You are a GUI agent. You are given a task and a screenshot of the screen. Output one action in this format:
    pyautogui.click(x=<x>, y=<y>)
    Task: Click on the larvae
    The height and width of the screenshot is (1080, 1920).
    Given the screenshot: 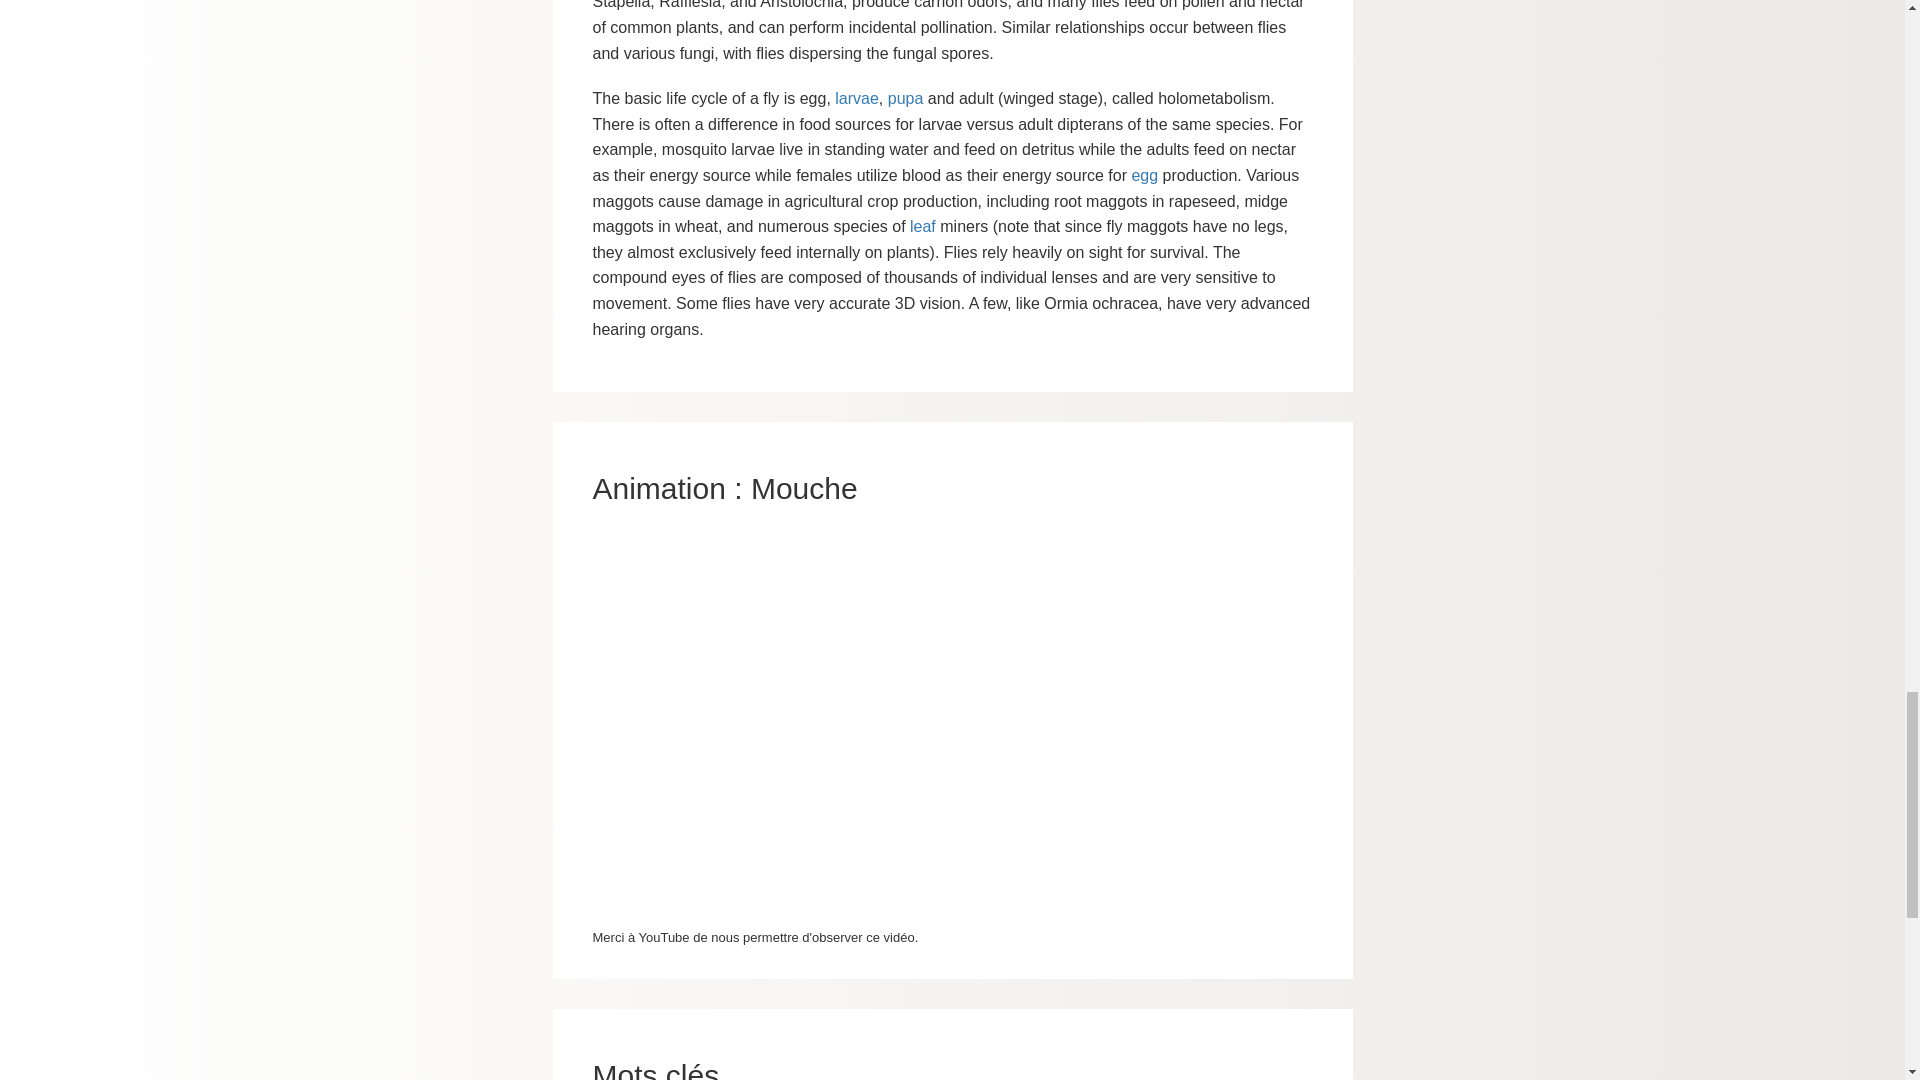 What is the action you would take?
    pyautogui.click(x=857, y=98)
    